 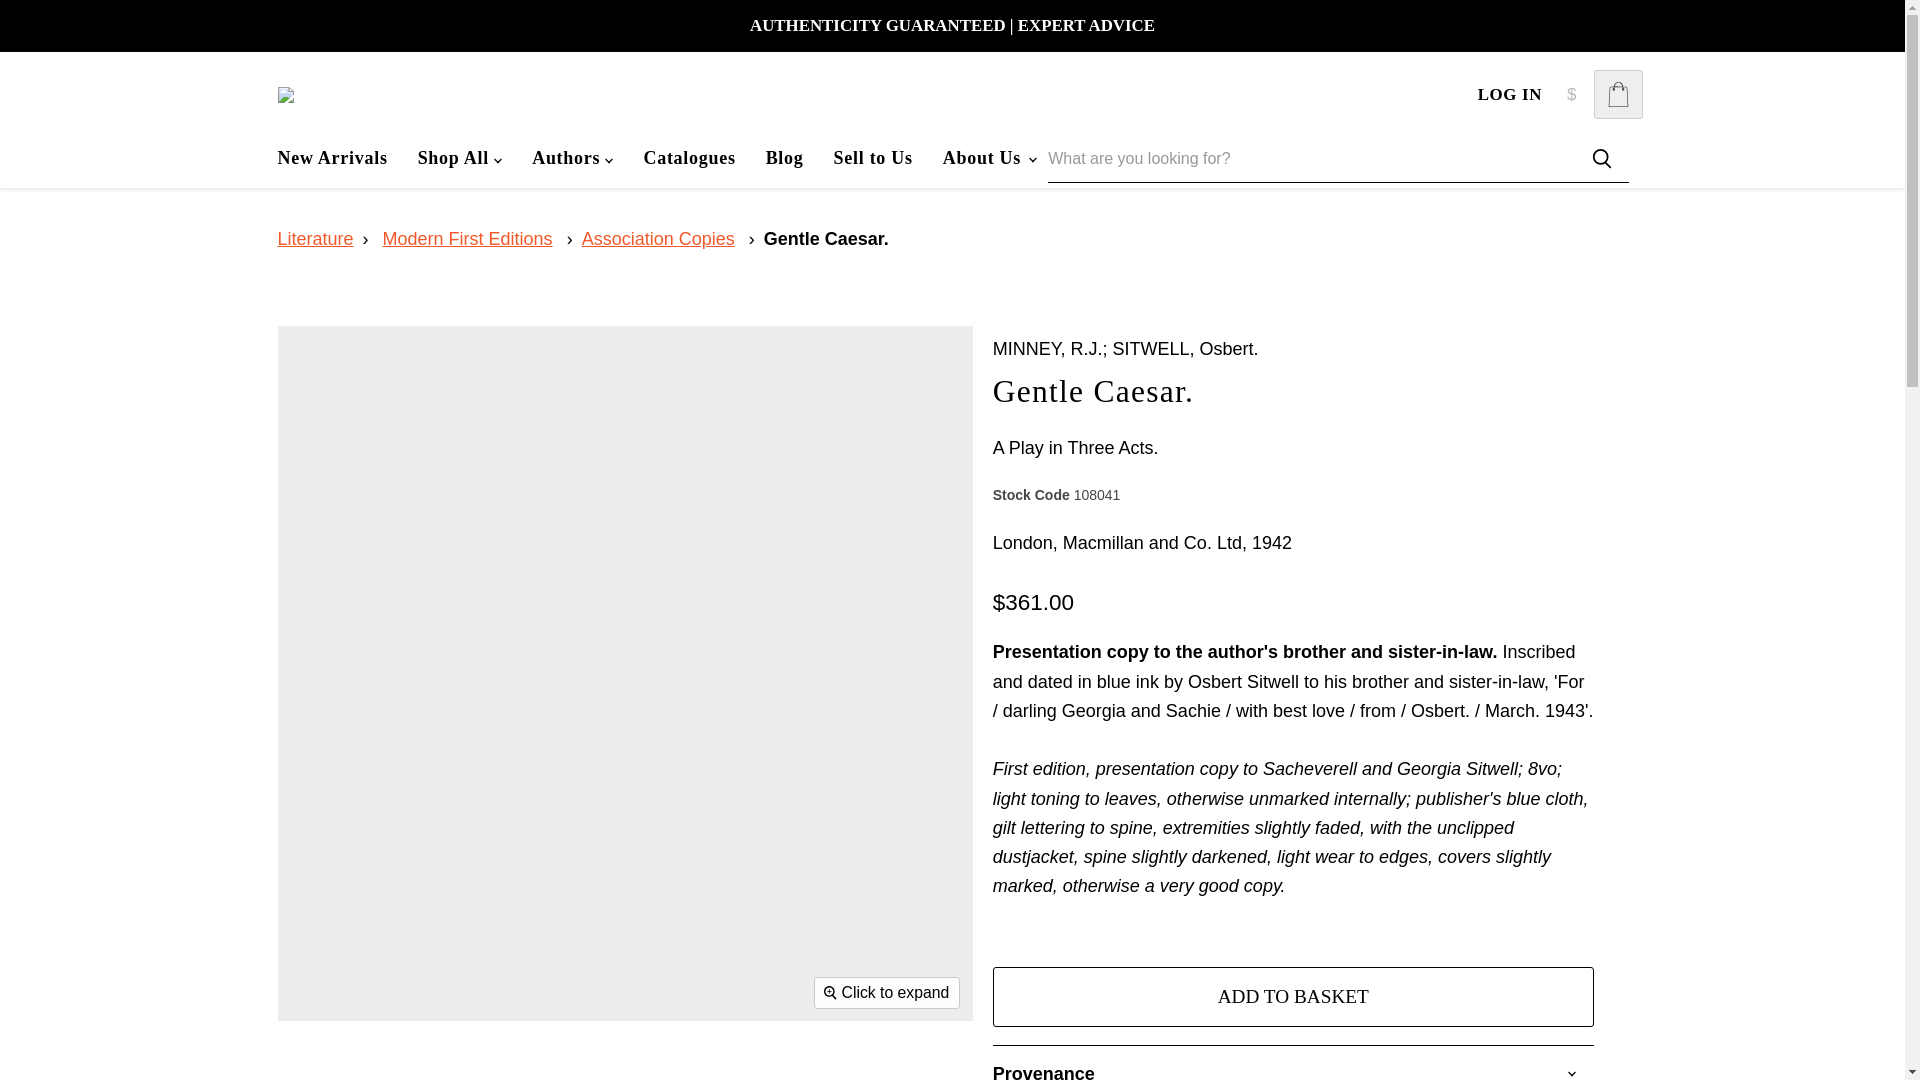 I want to click on Literature, so click(x=316, y=238).